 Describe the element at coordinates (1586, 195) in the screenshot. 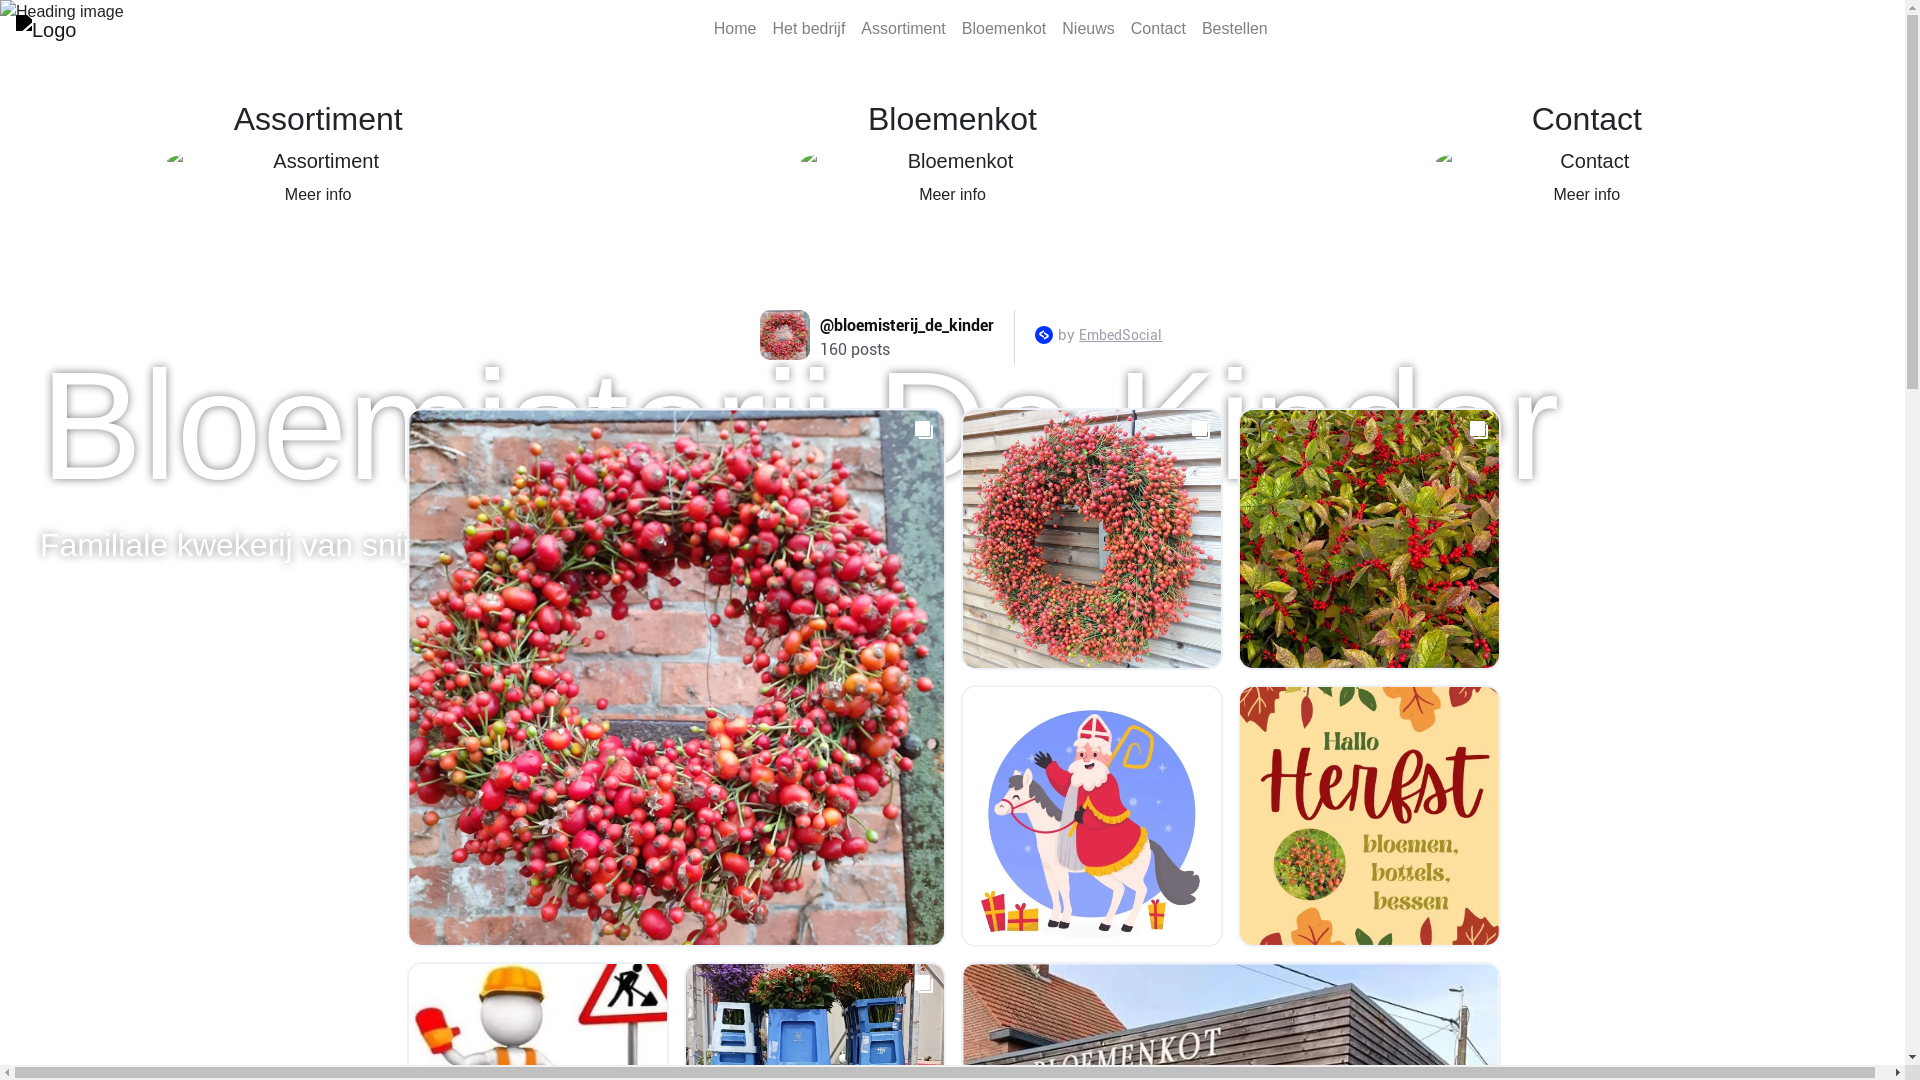

I see `Meer info` at that location.